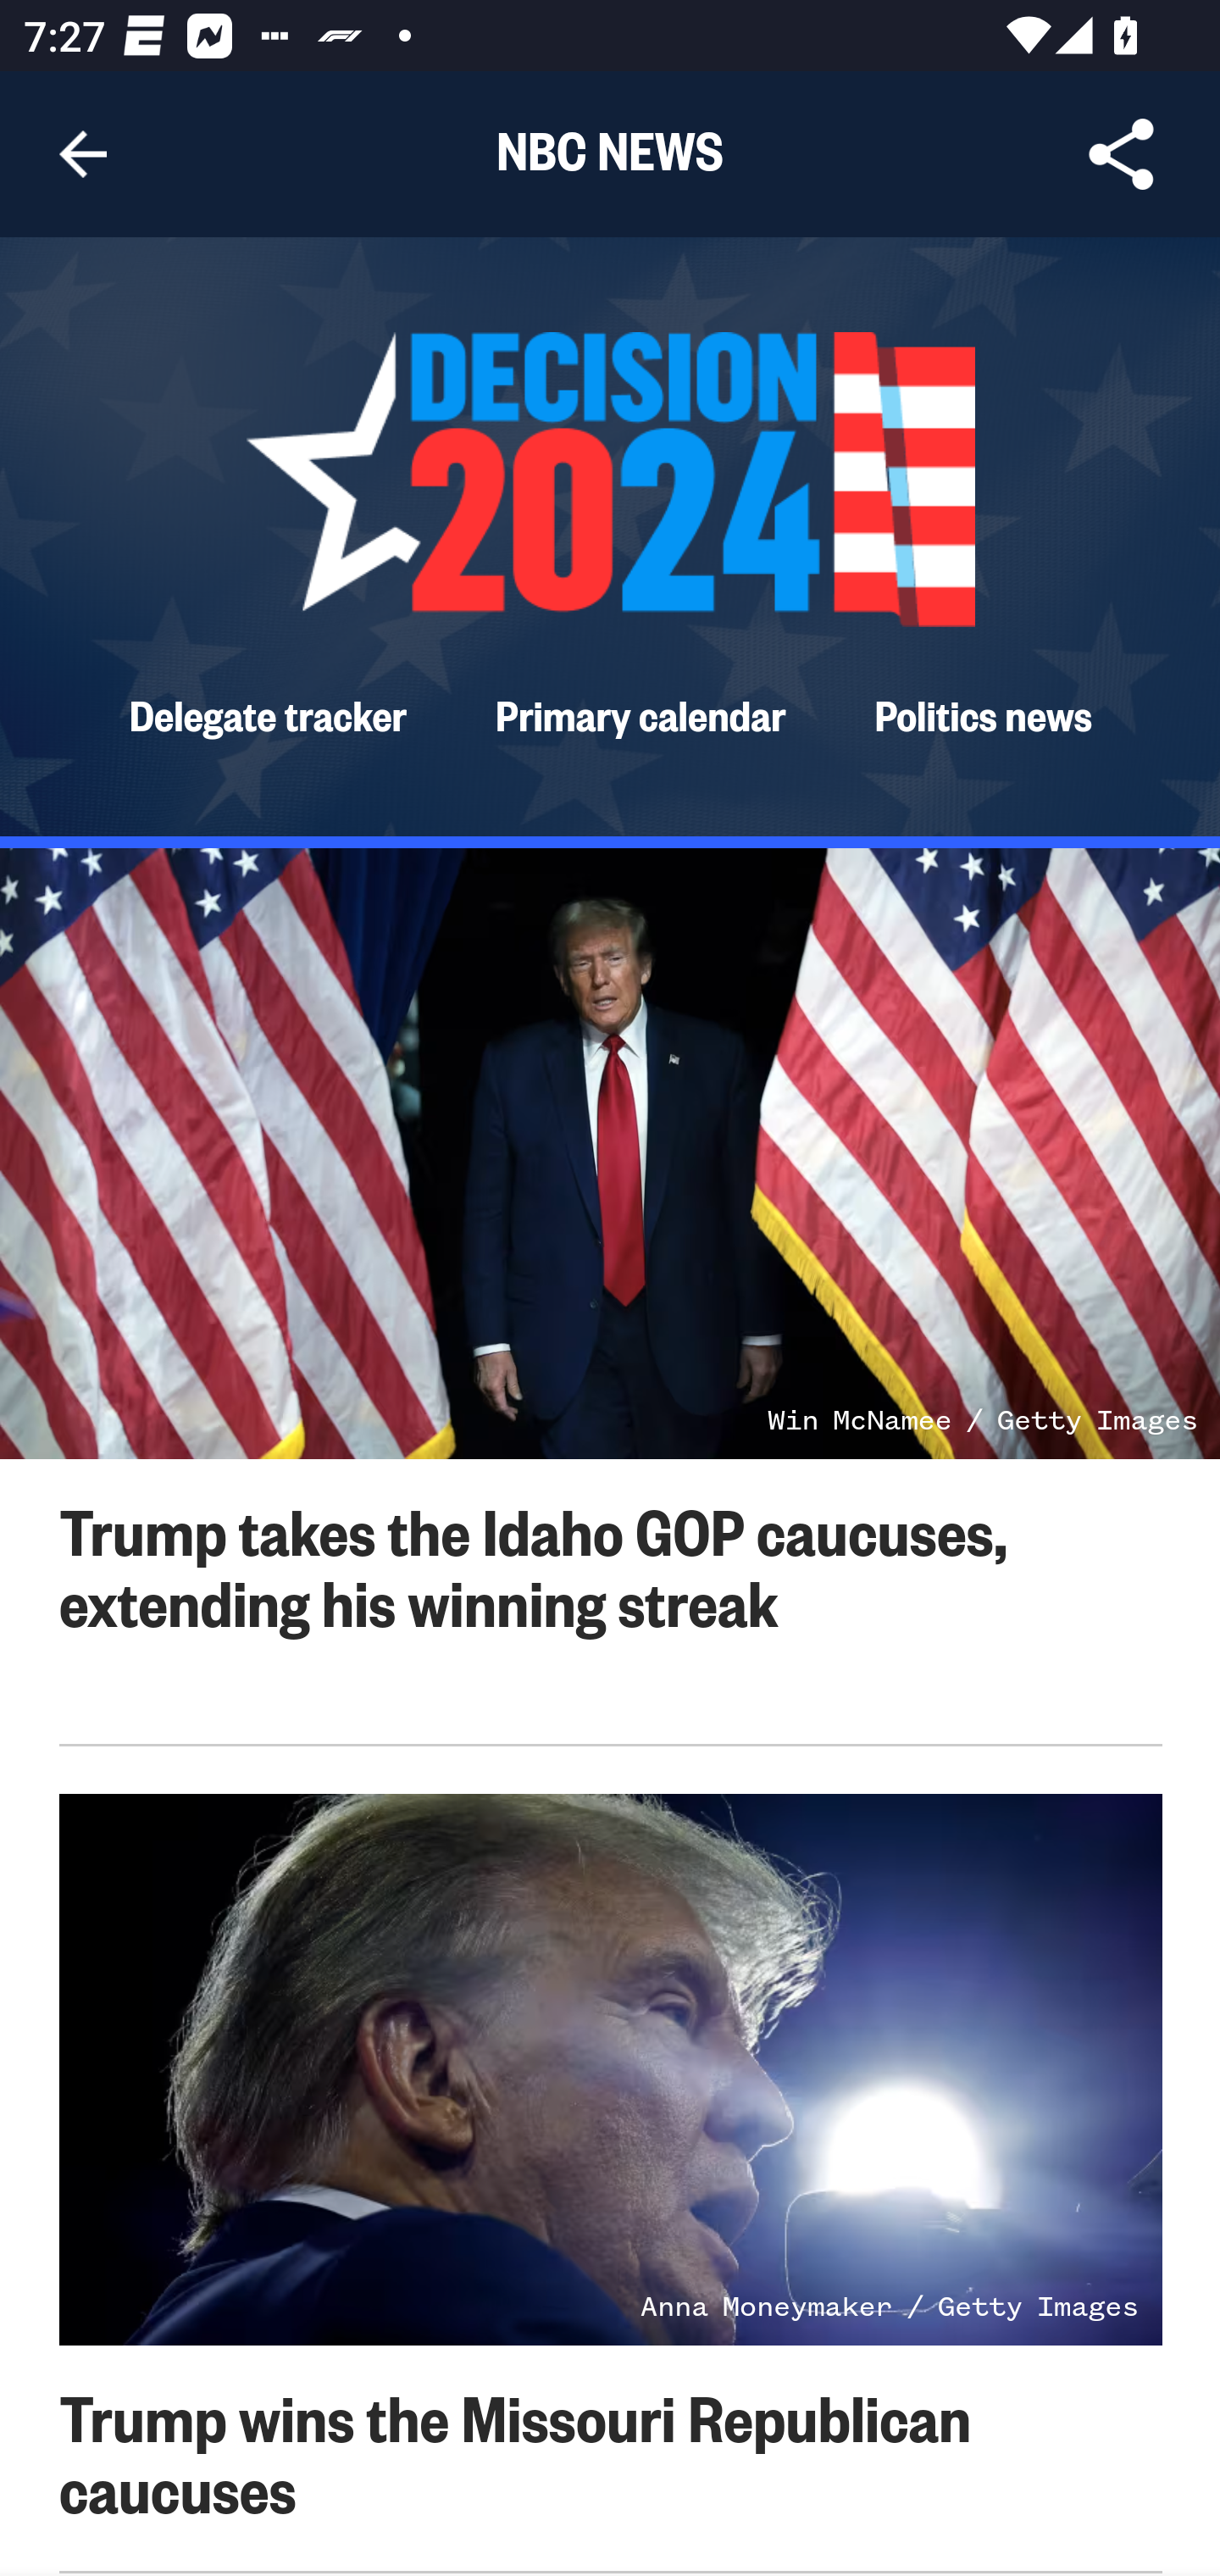 This screenshot has width=1220, height=2576. I want to click on Trump wins the Missouri Republican caucuses, so click(515, 2451).